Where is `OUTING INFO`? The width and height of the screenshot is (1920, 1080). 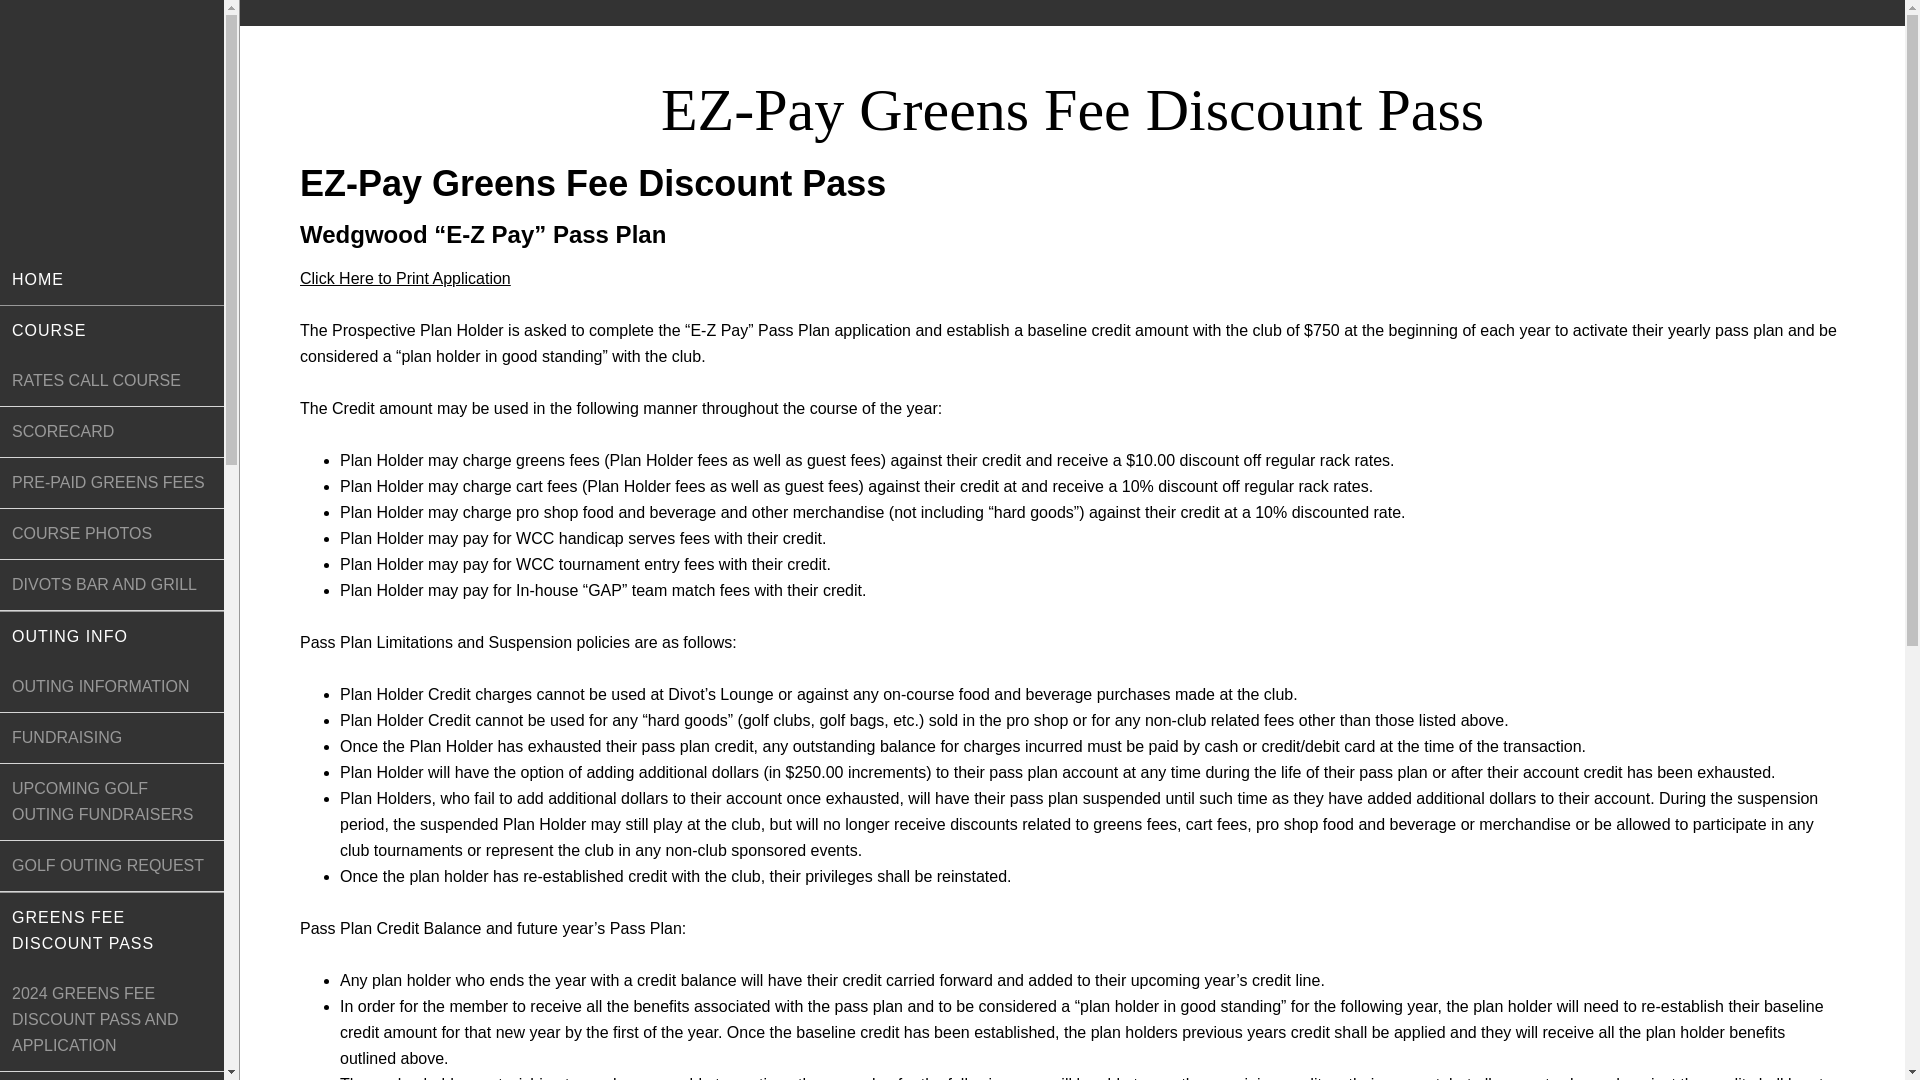
OUTING INFO is located at coordinates (112, 637).